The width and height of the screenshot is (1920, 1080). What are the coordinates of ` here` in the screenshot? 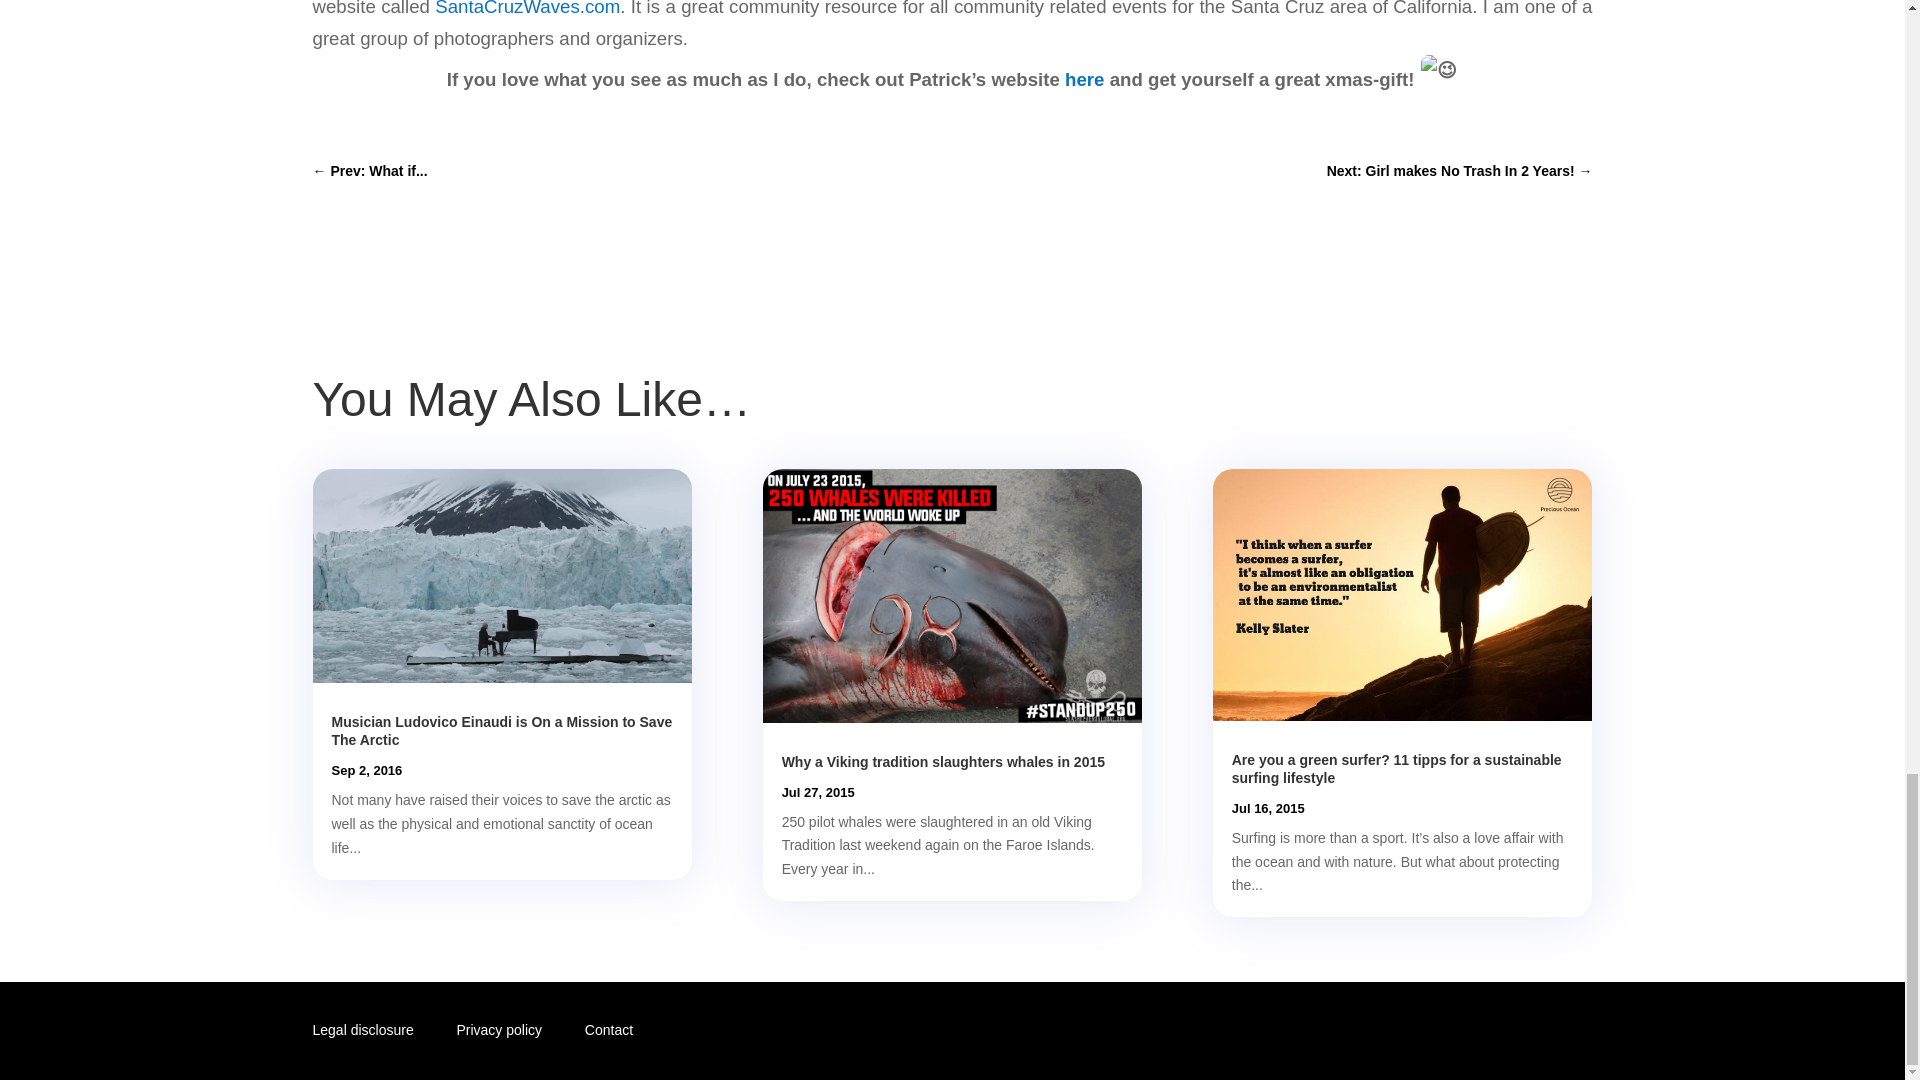 It's located at (1082, 79).